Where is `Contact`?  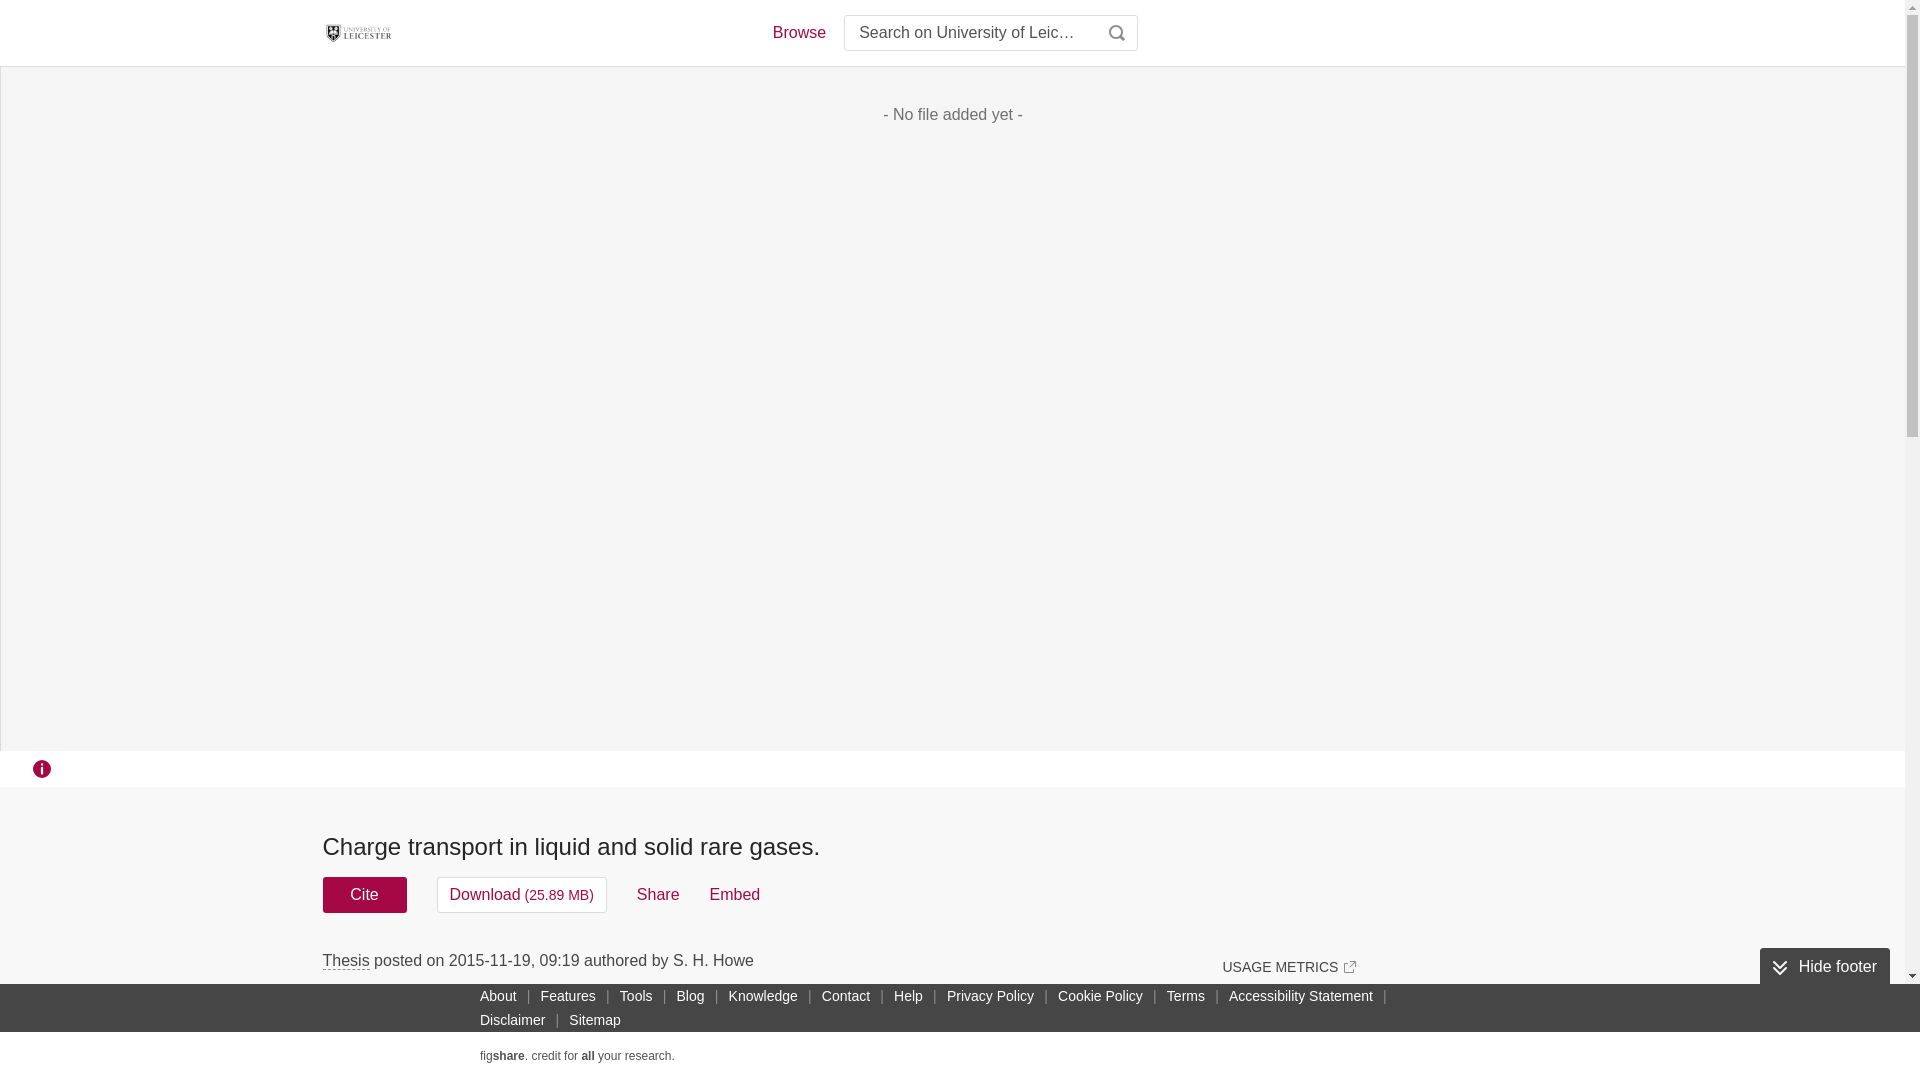
Contact is located at coordinates (846, 995).